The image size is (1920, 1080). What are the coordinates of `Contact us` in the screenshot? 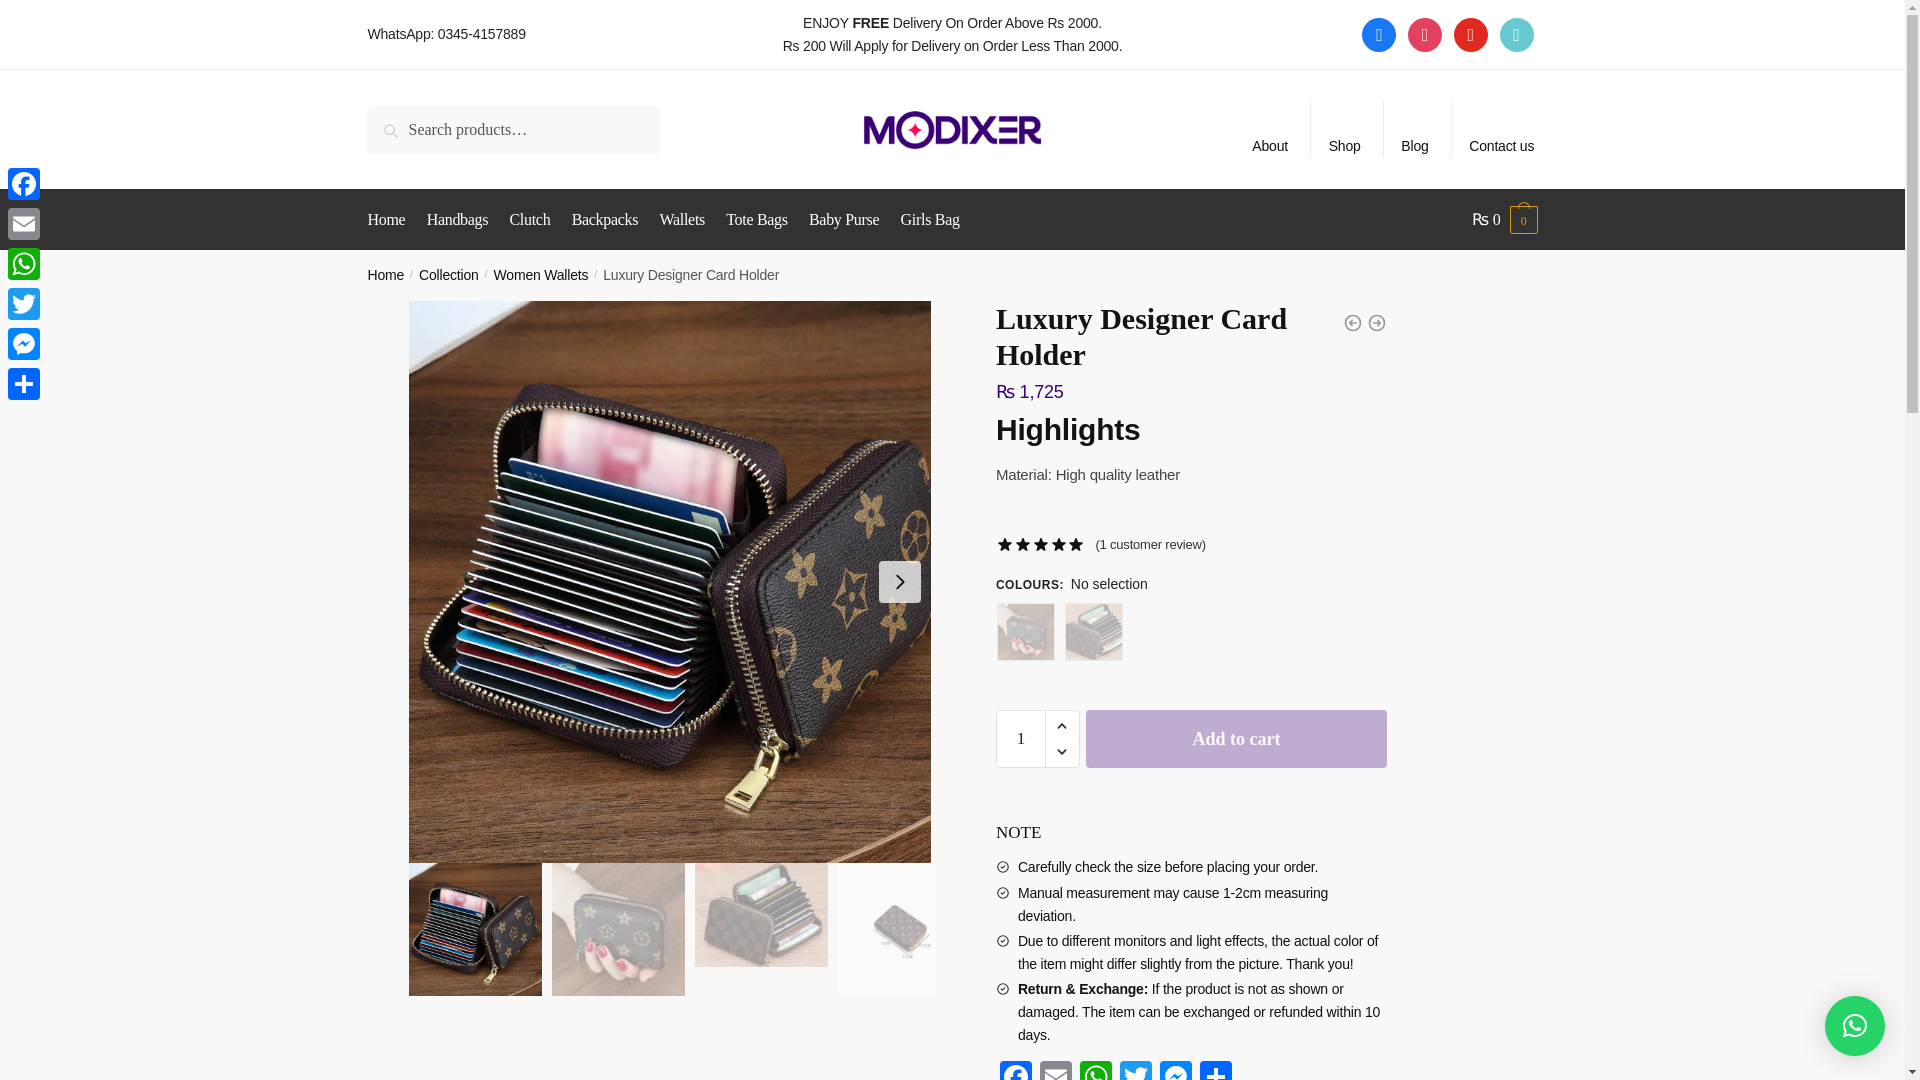 It's located at (1501, 128).